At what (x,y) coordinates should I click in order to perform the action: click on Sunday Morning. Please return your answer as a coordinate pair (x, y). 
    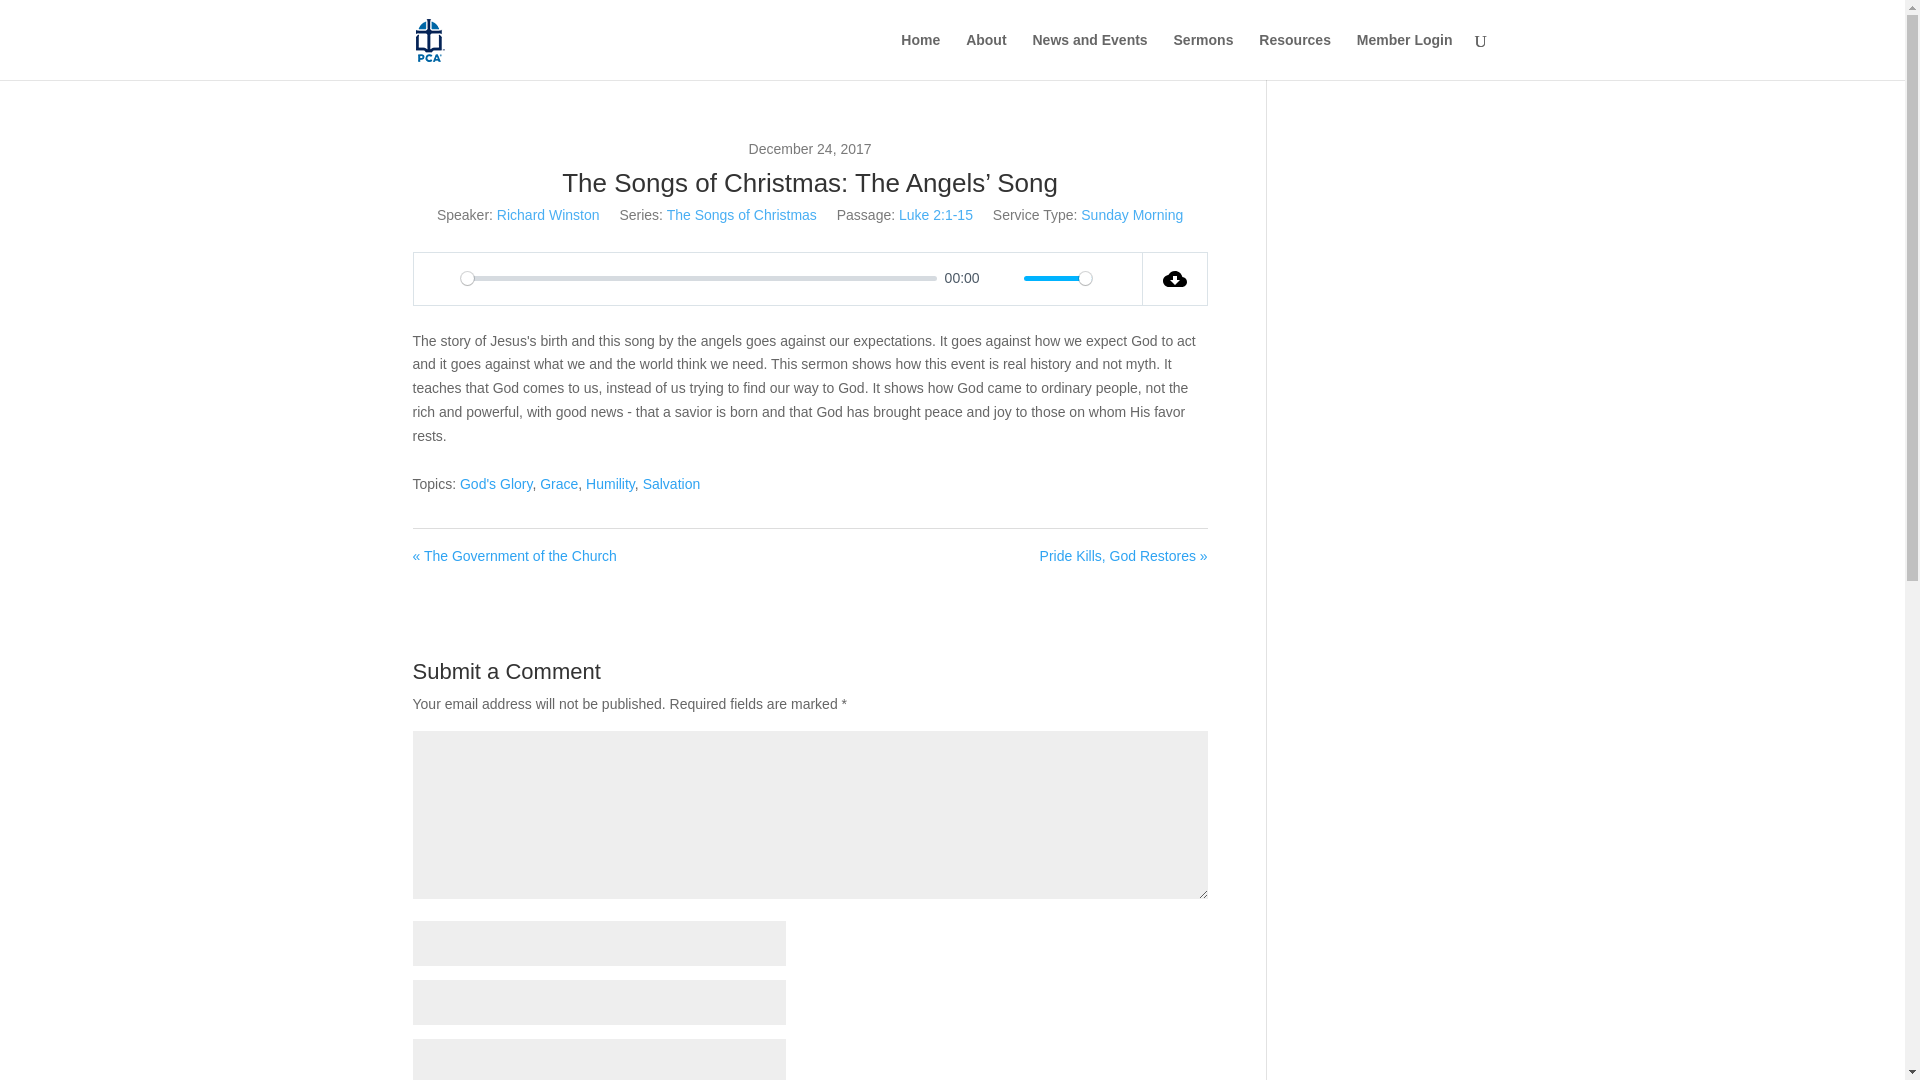
    Looking at the image, I should click on (1131, 214).